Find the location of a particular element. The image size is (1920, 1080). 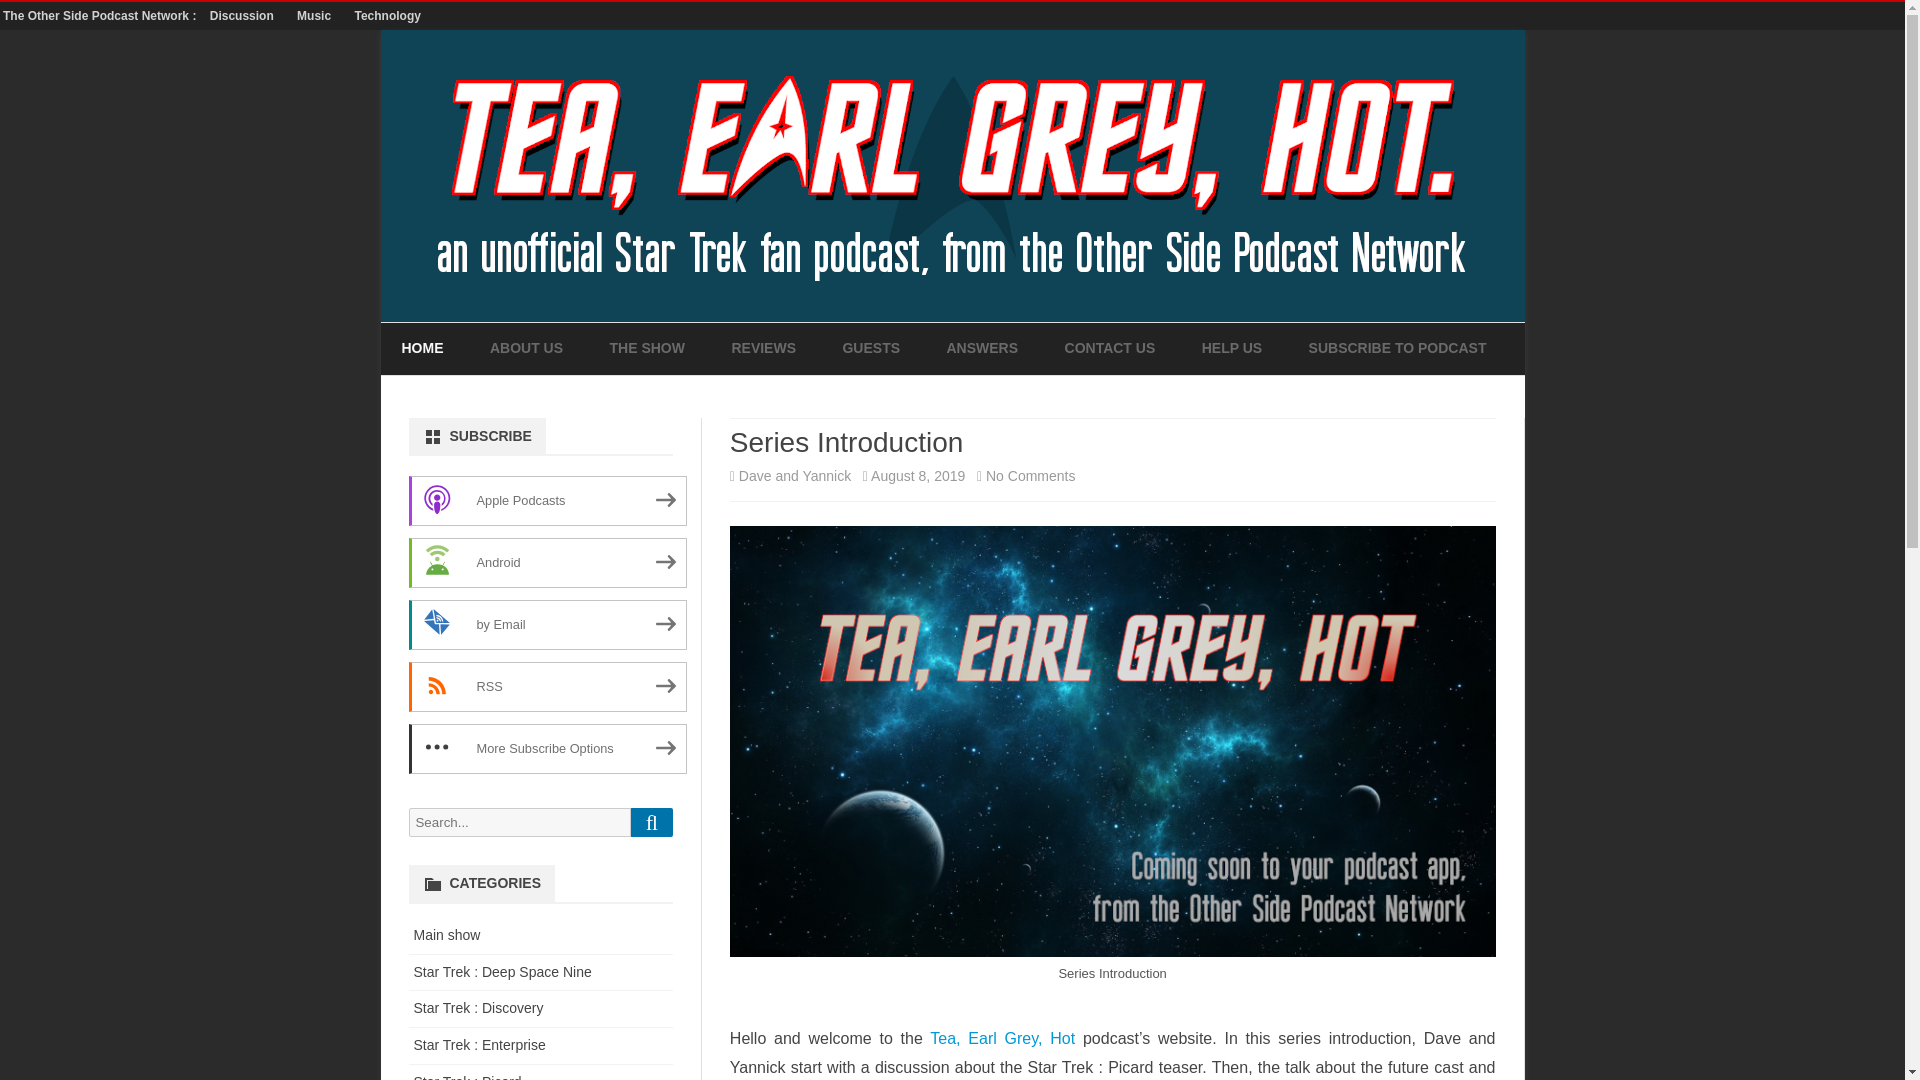

CONTACT US is located at coordinates (1110, 348).